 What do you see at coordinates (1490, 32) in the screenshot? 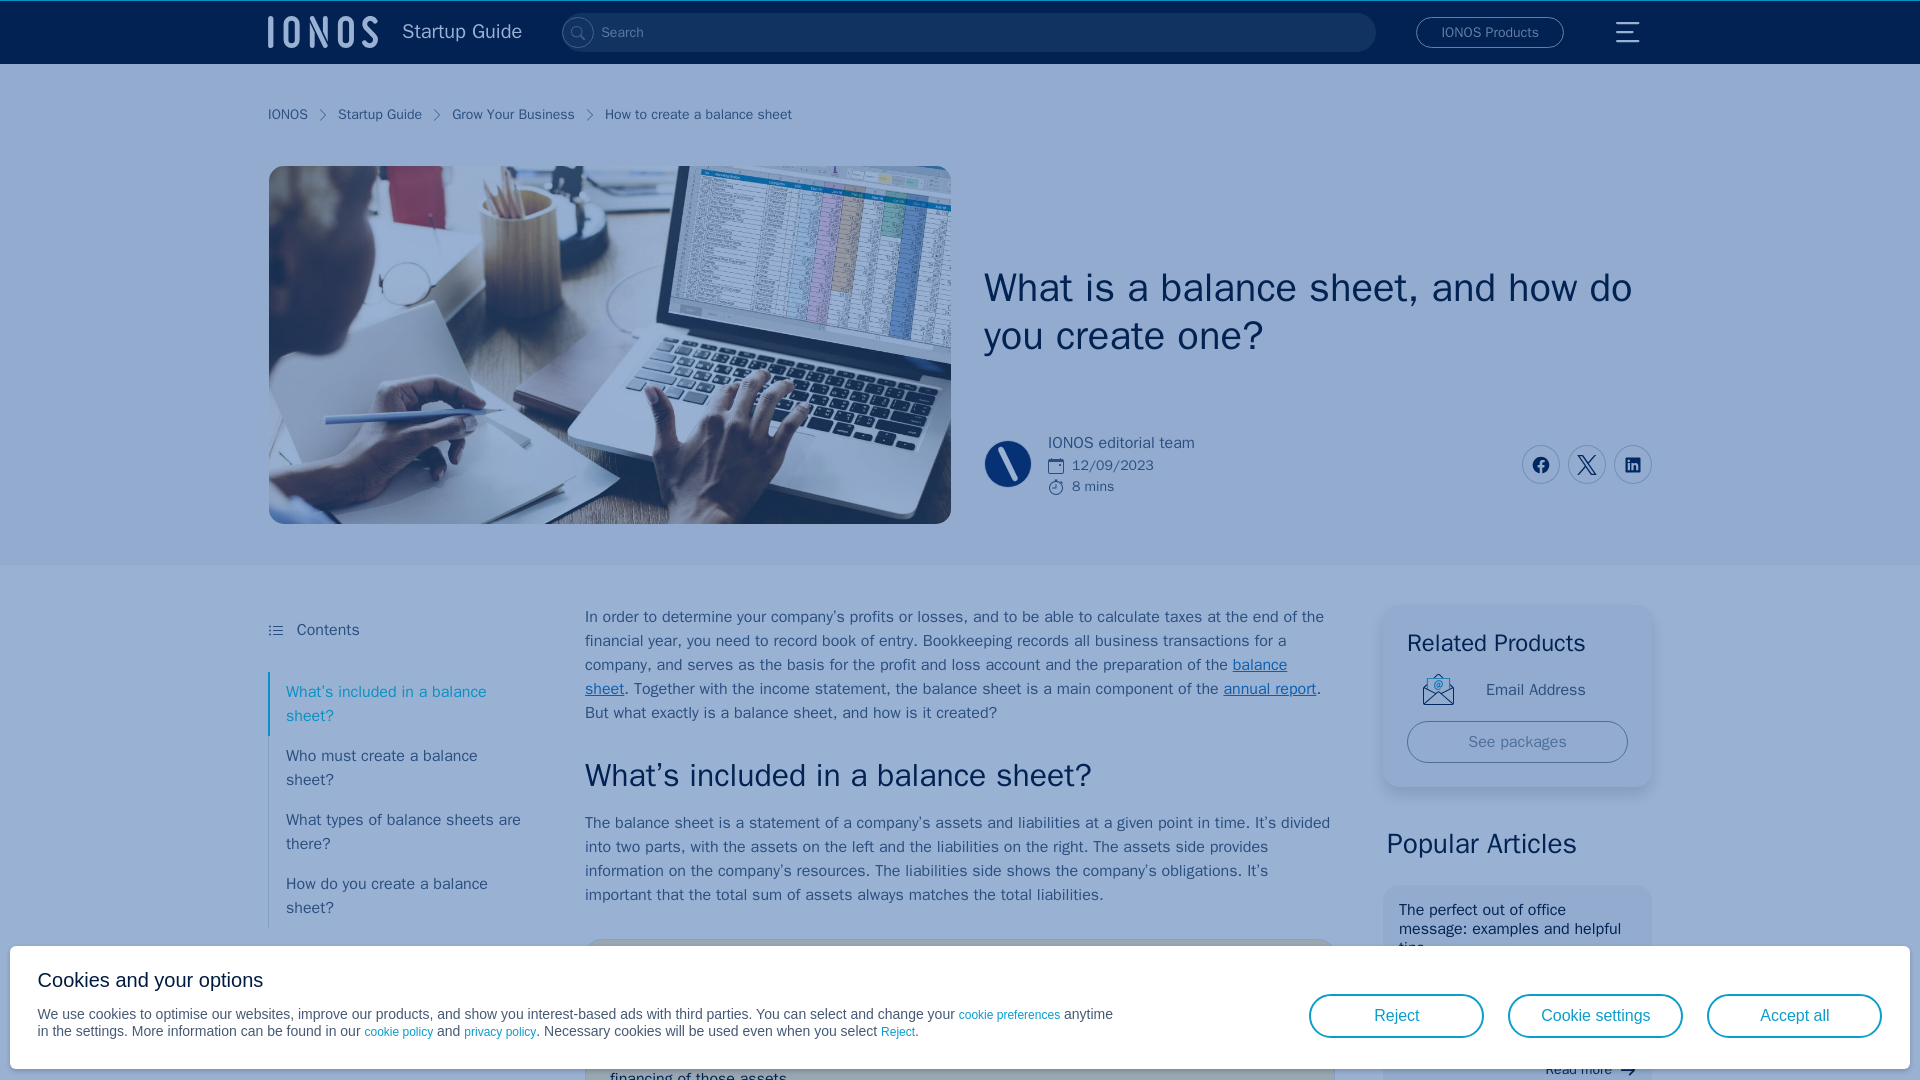
I see `IONOS Products` at bounding box center [1490, 32].